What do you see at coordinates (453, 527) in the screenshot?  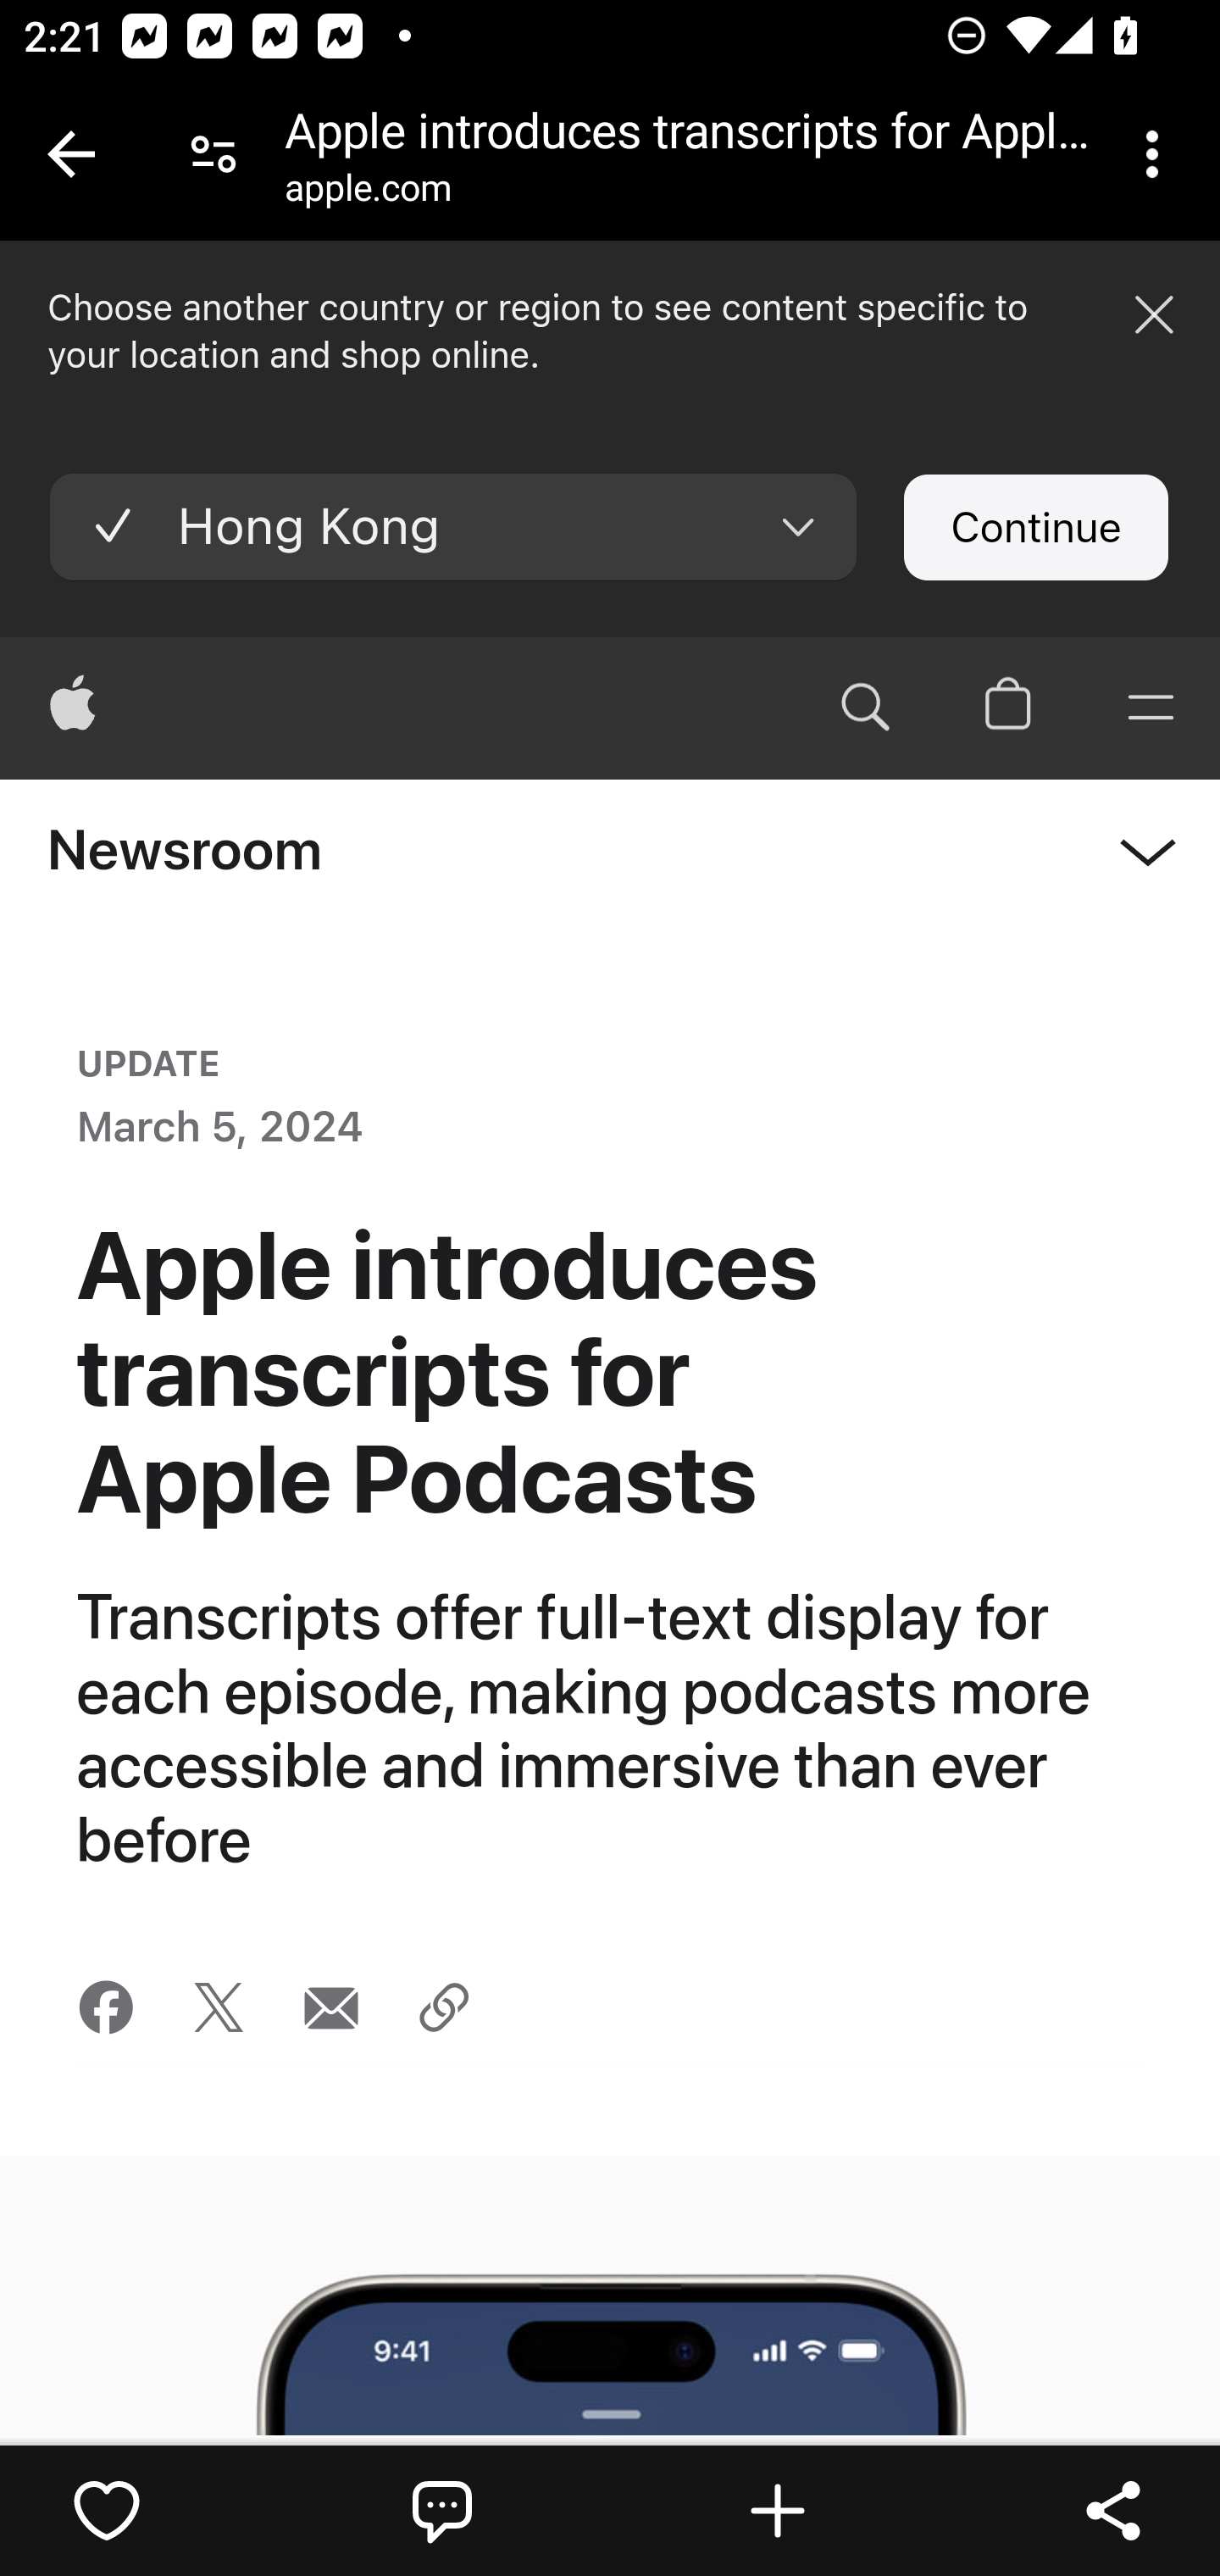 I see ` Hong Kong ` at bounding box center [453, 527].